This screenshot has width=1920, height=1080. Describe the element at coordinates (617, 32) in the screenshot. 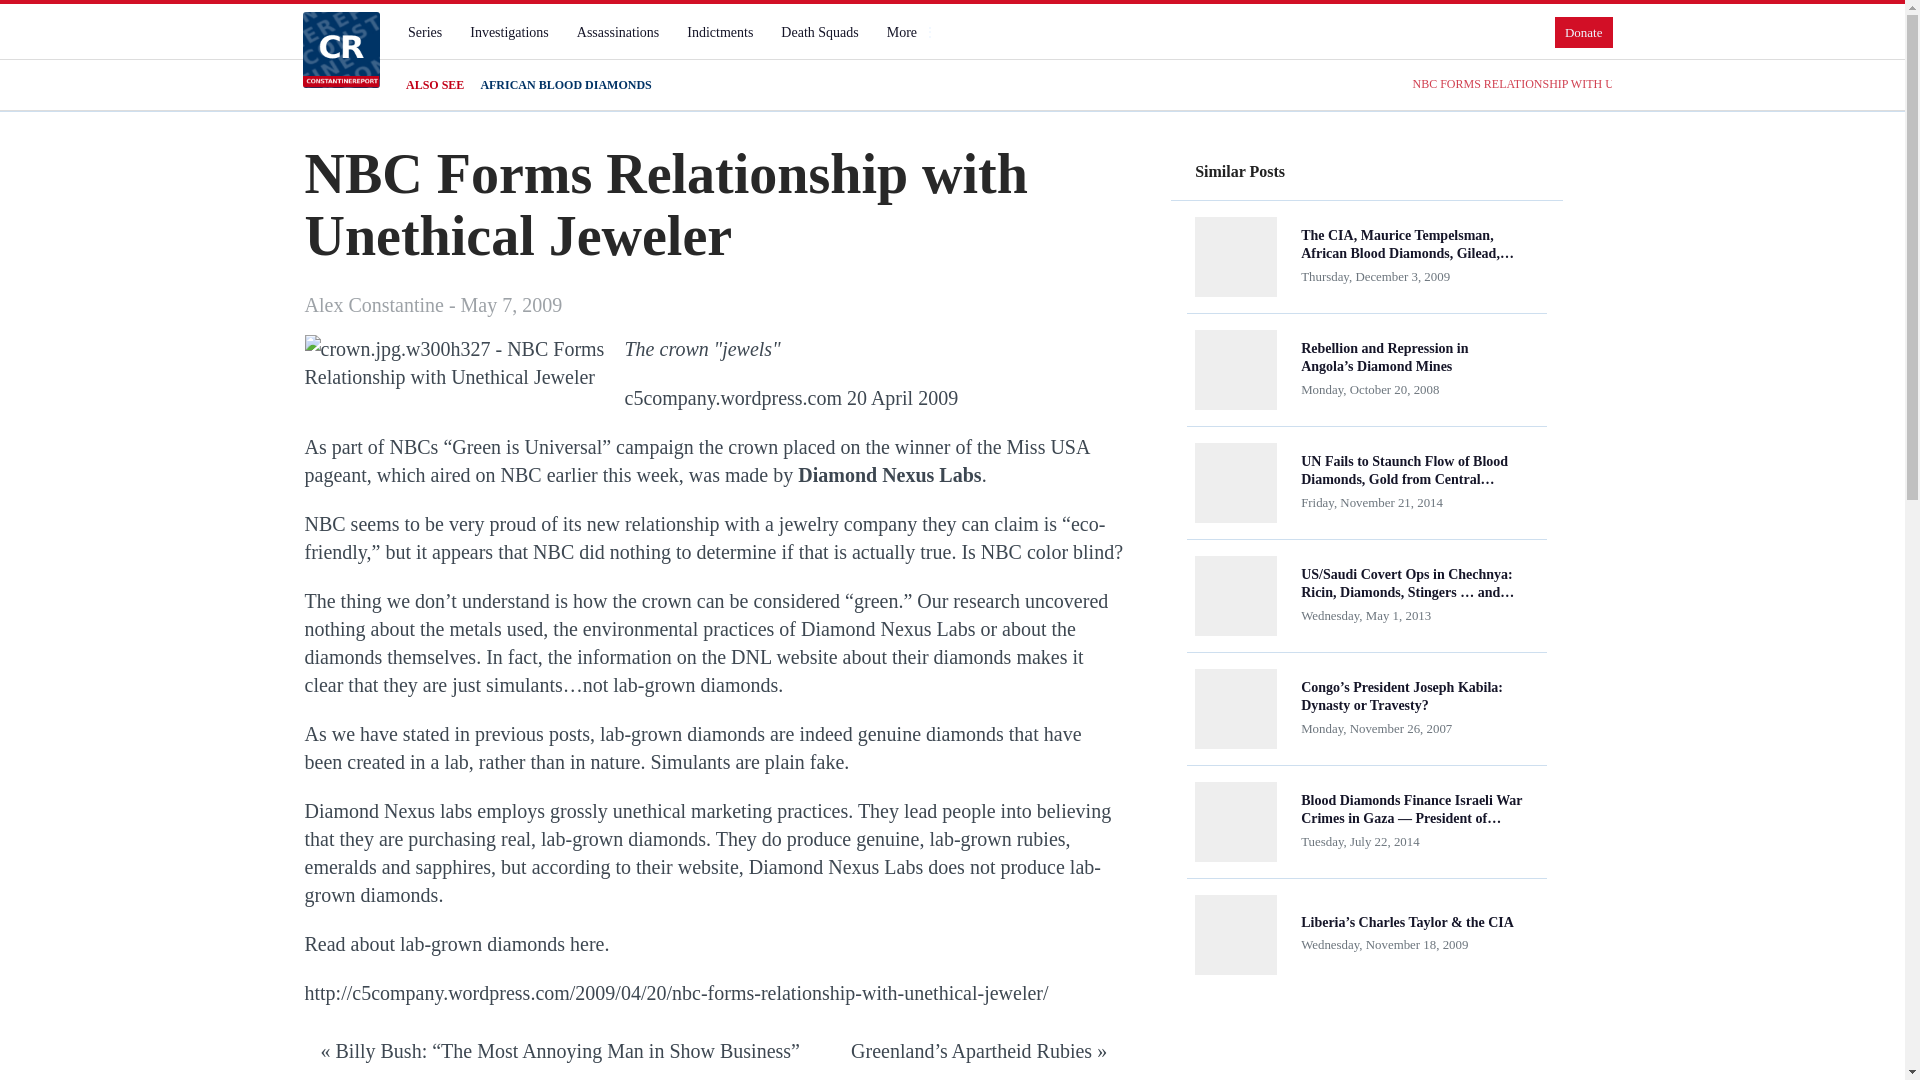

I see `Assassinations` at that location.